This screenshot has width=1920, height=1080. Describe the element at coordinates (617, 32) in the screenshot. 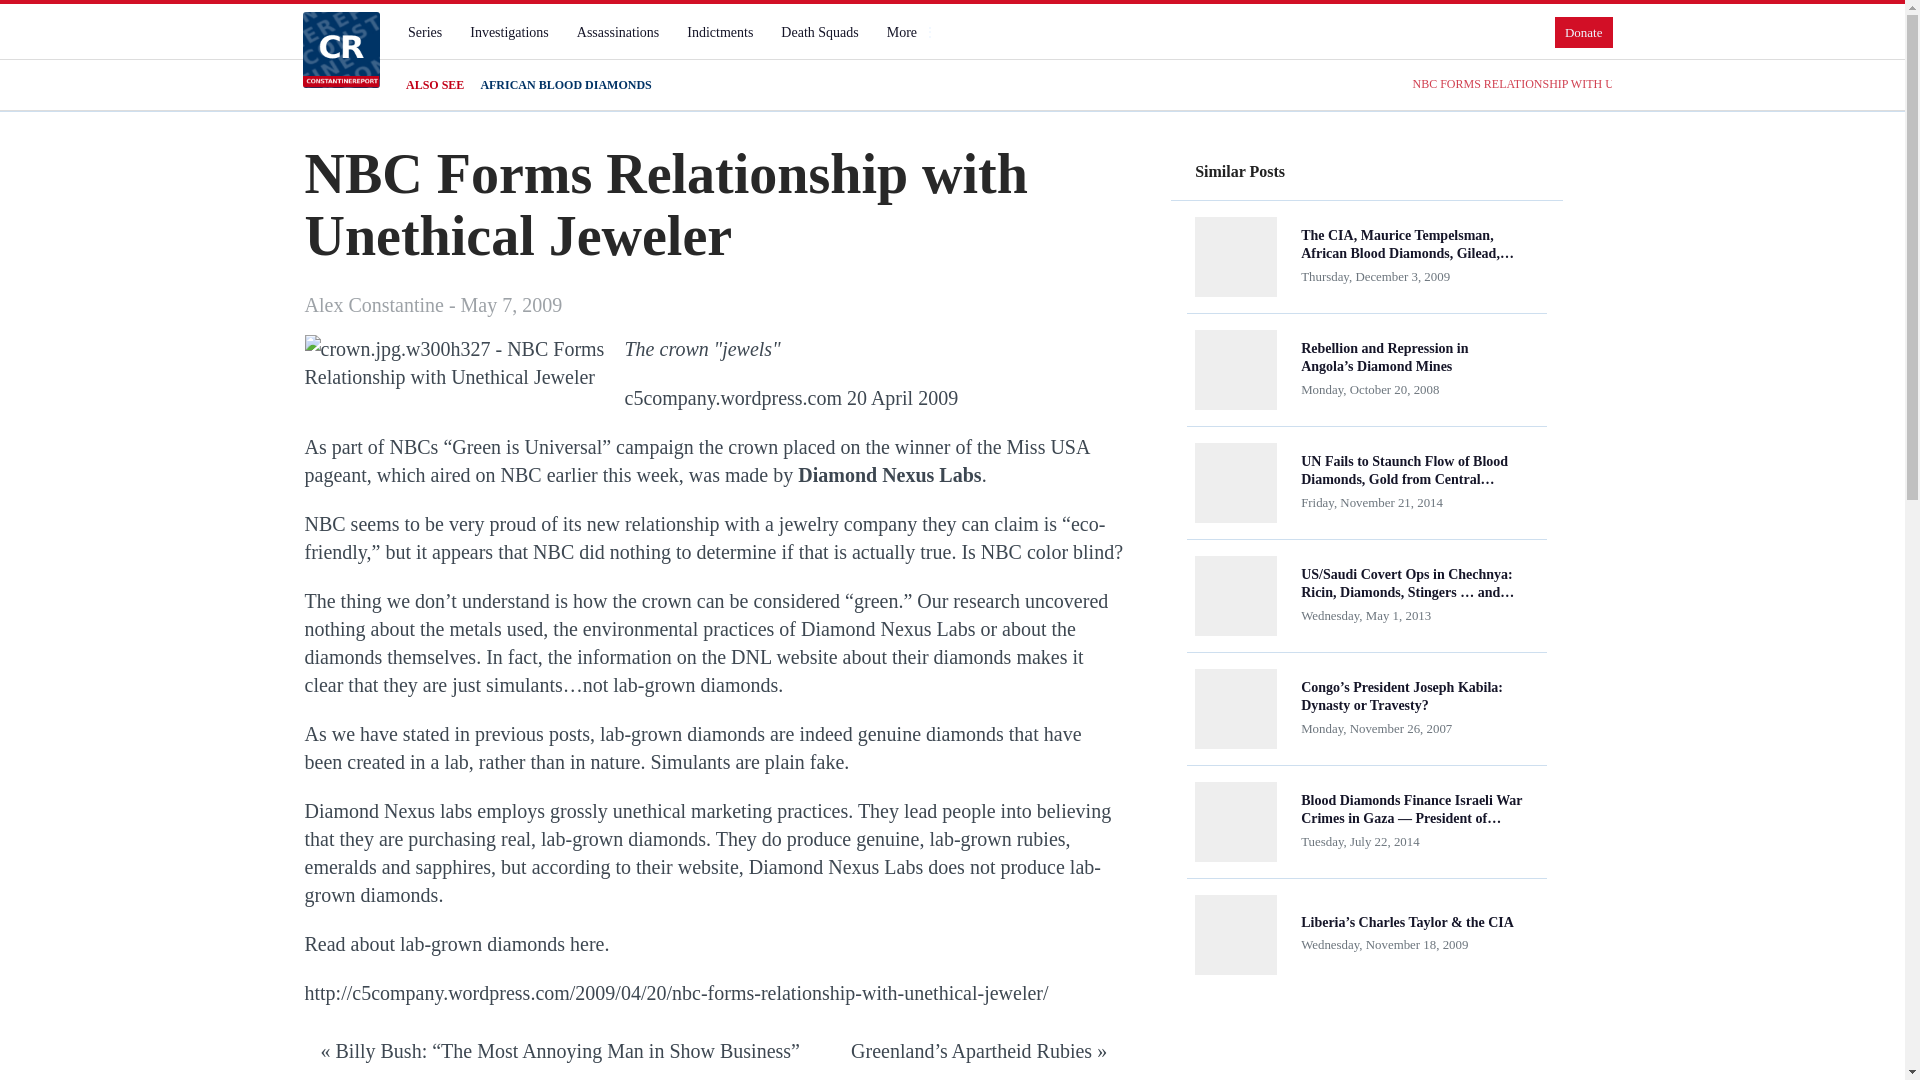

I see `Assassinations` at that location.